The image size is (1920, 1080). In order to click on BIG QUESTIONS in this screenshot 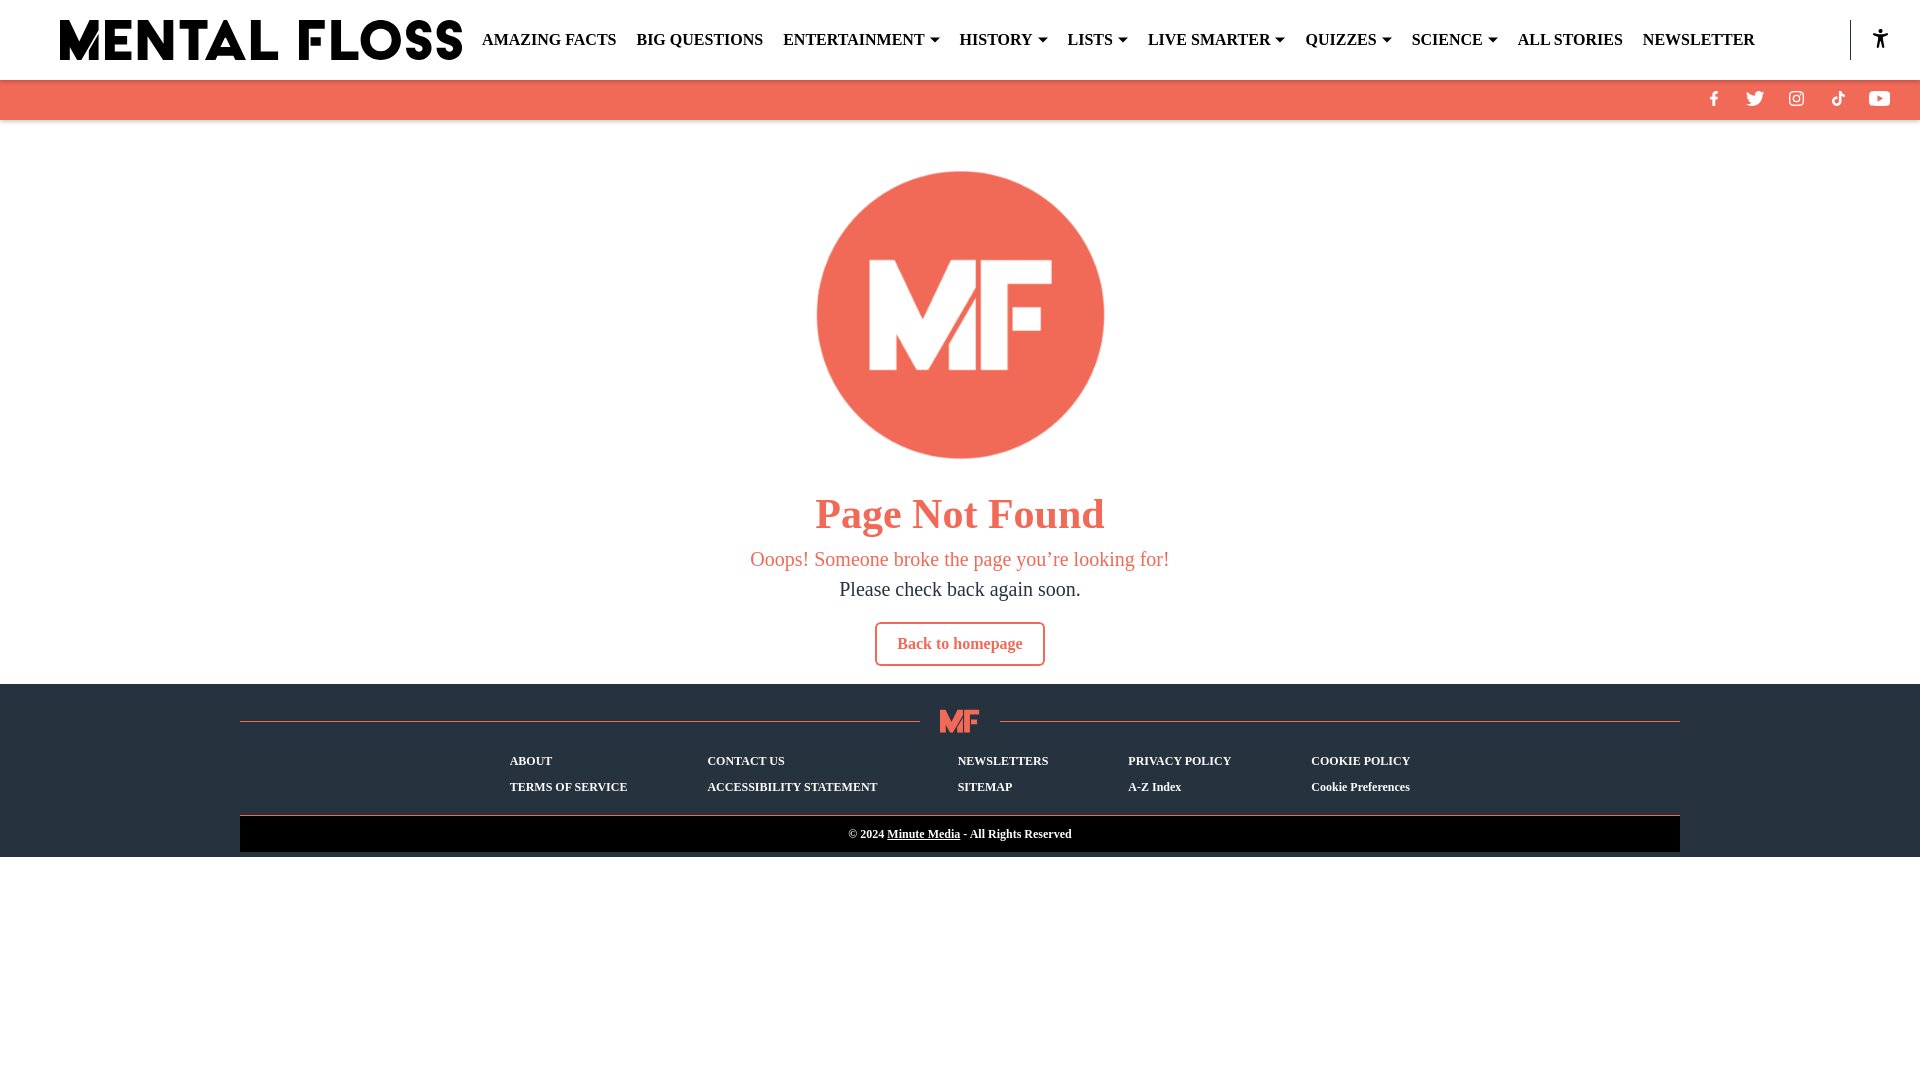, I will do `click(698, 40)`.